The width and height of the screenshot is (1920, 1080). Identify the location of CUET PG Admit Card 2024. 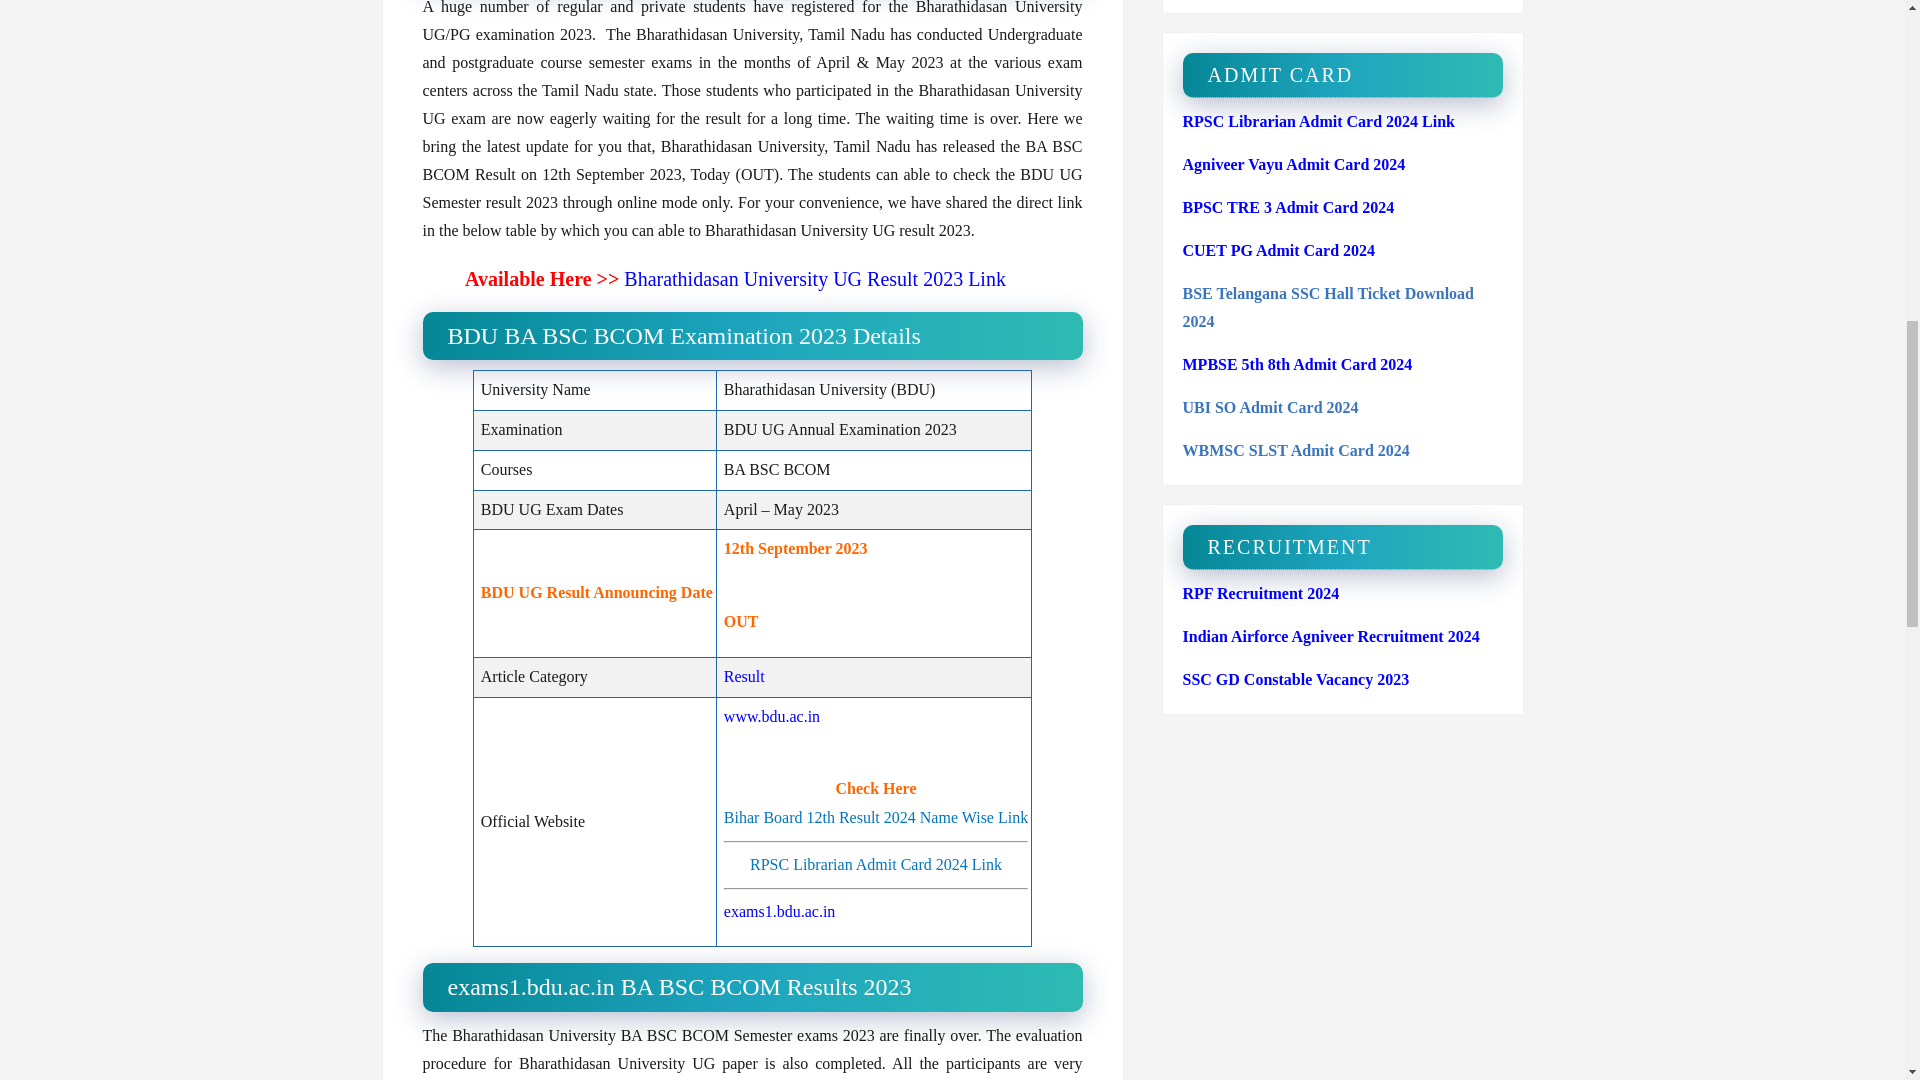
(1278, 250).